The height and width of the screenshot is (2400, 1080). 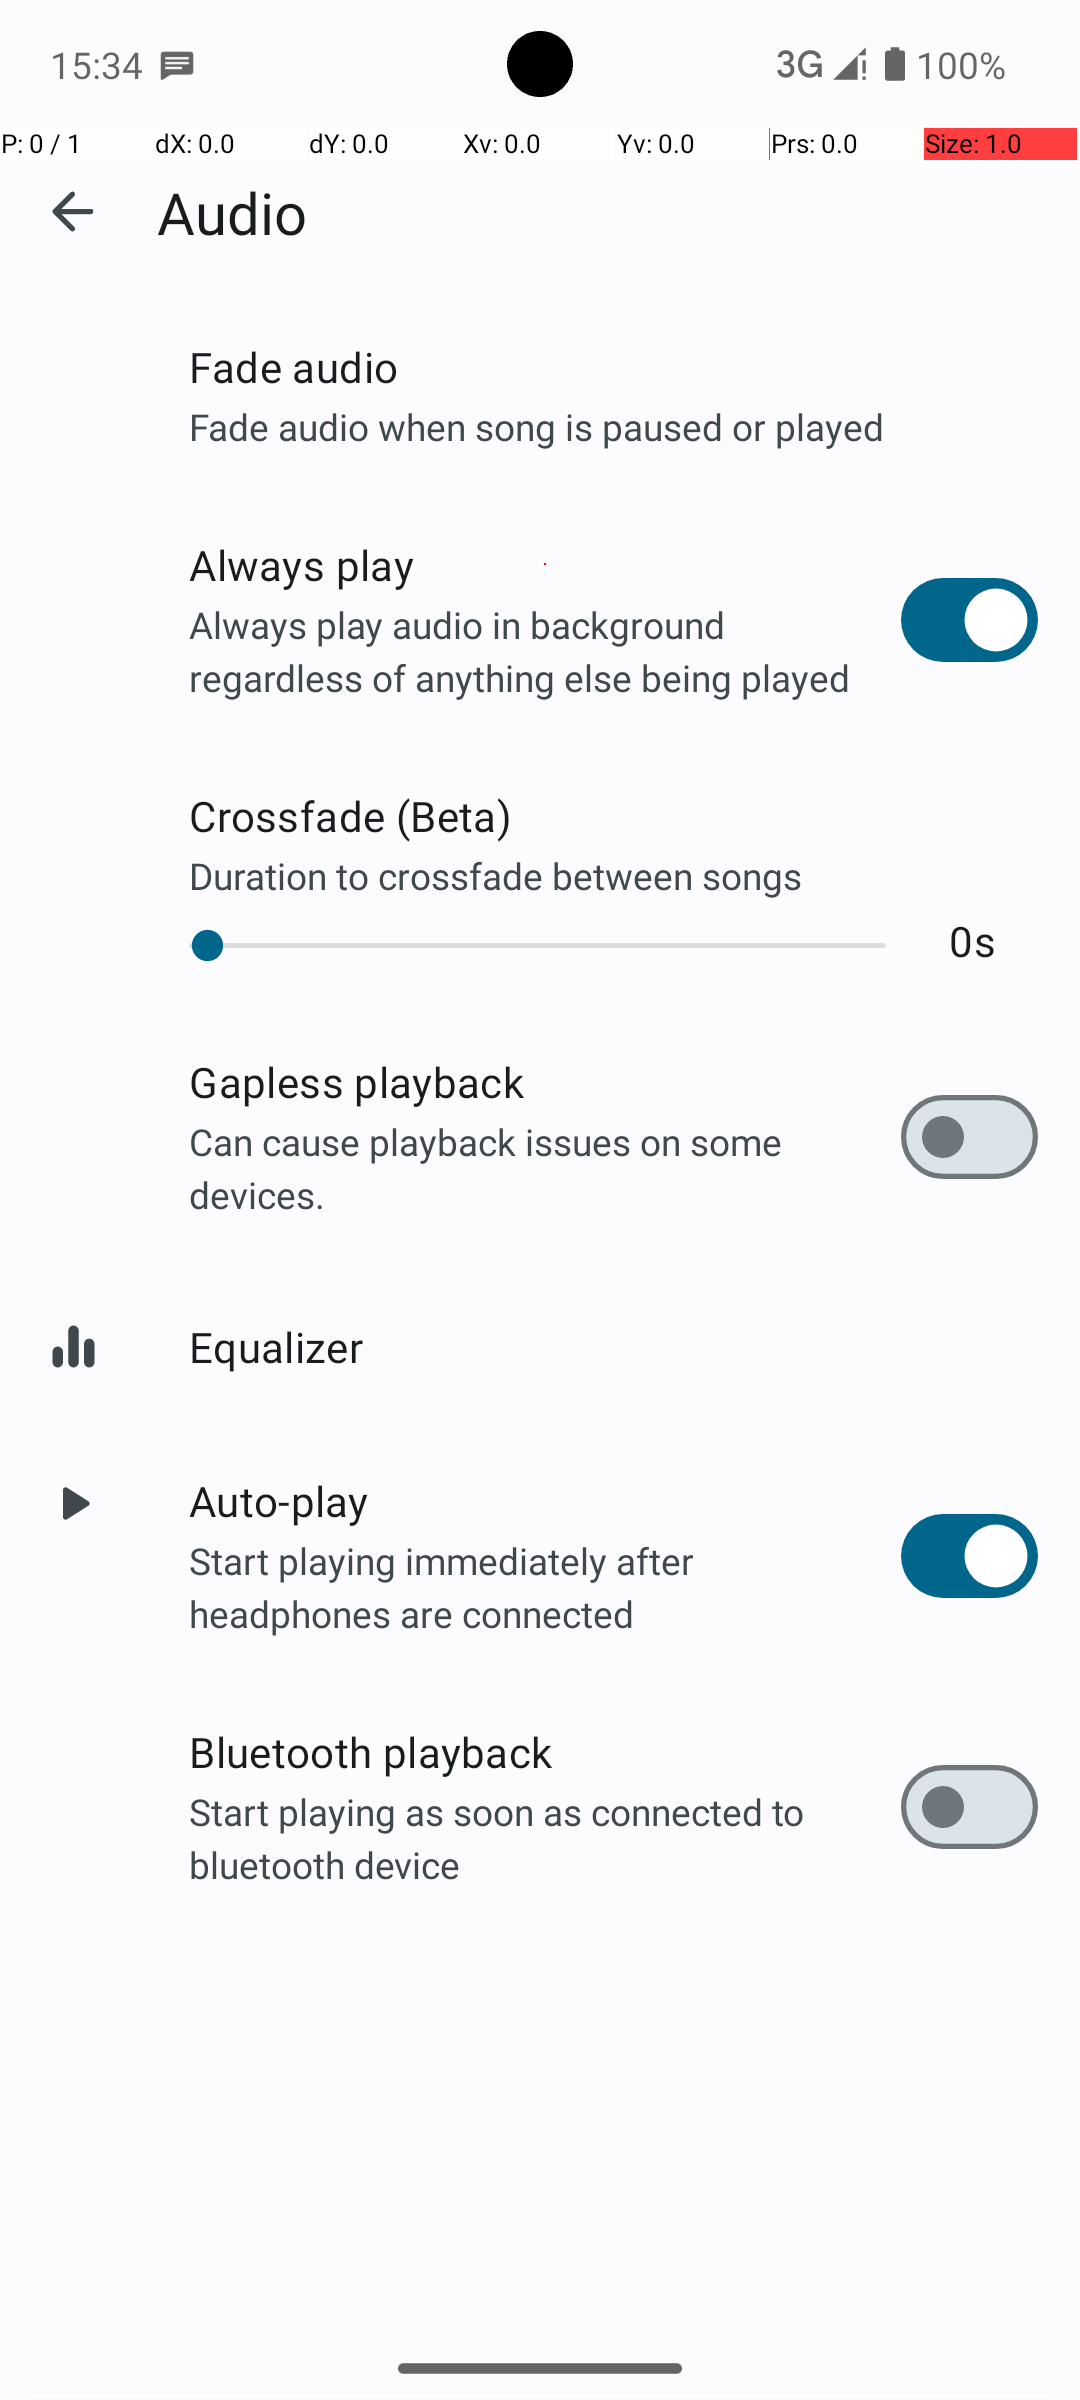 I want to click on Gapless playback, so click(x=545, y=1082).